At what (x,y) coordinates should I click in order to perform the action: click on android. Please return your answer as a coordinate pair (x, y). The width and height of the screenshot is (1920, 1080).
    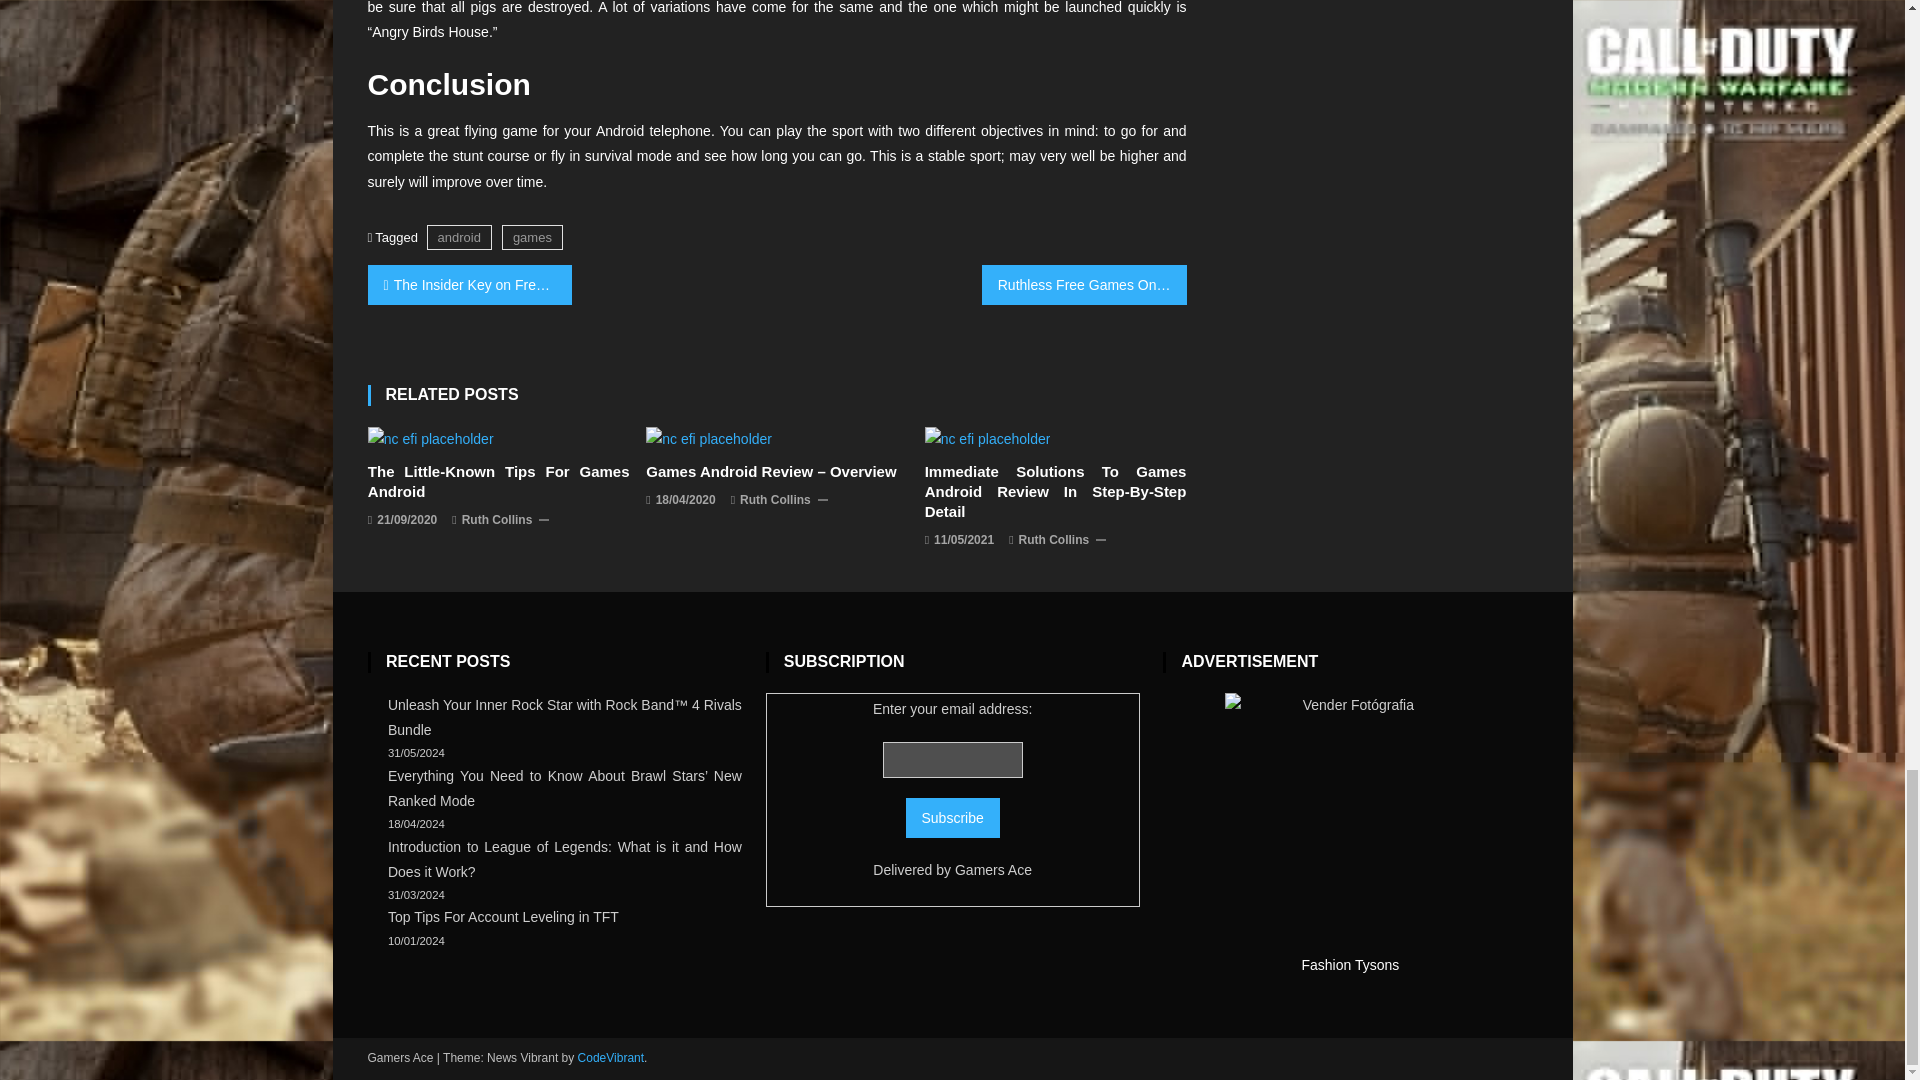
    Looking at the image, I should click on (458, 236).